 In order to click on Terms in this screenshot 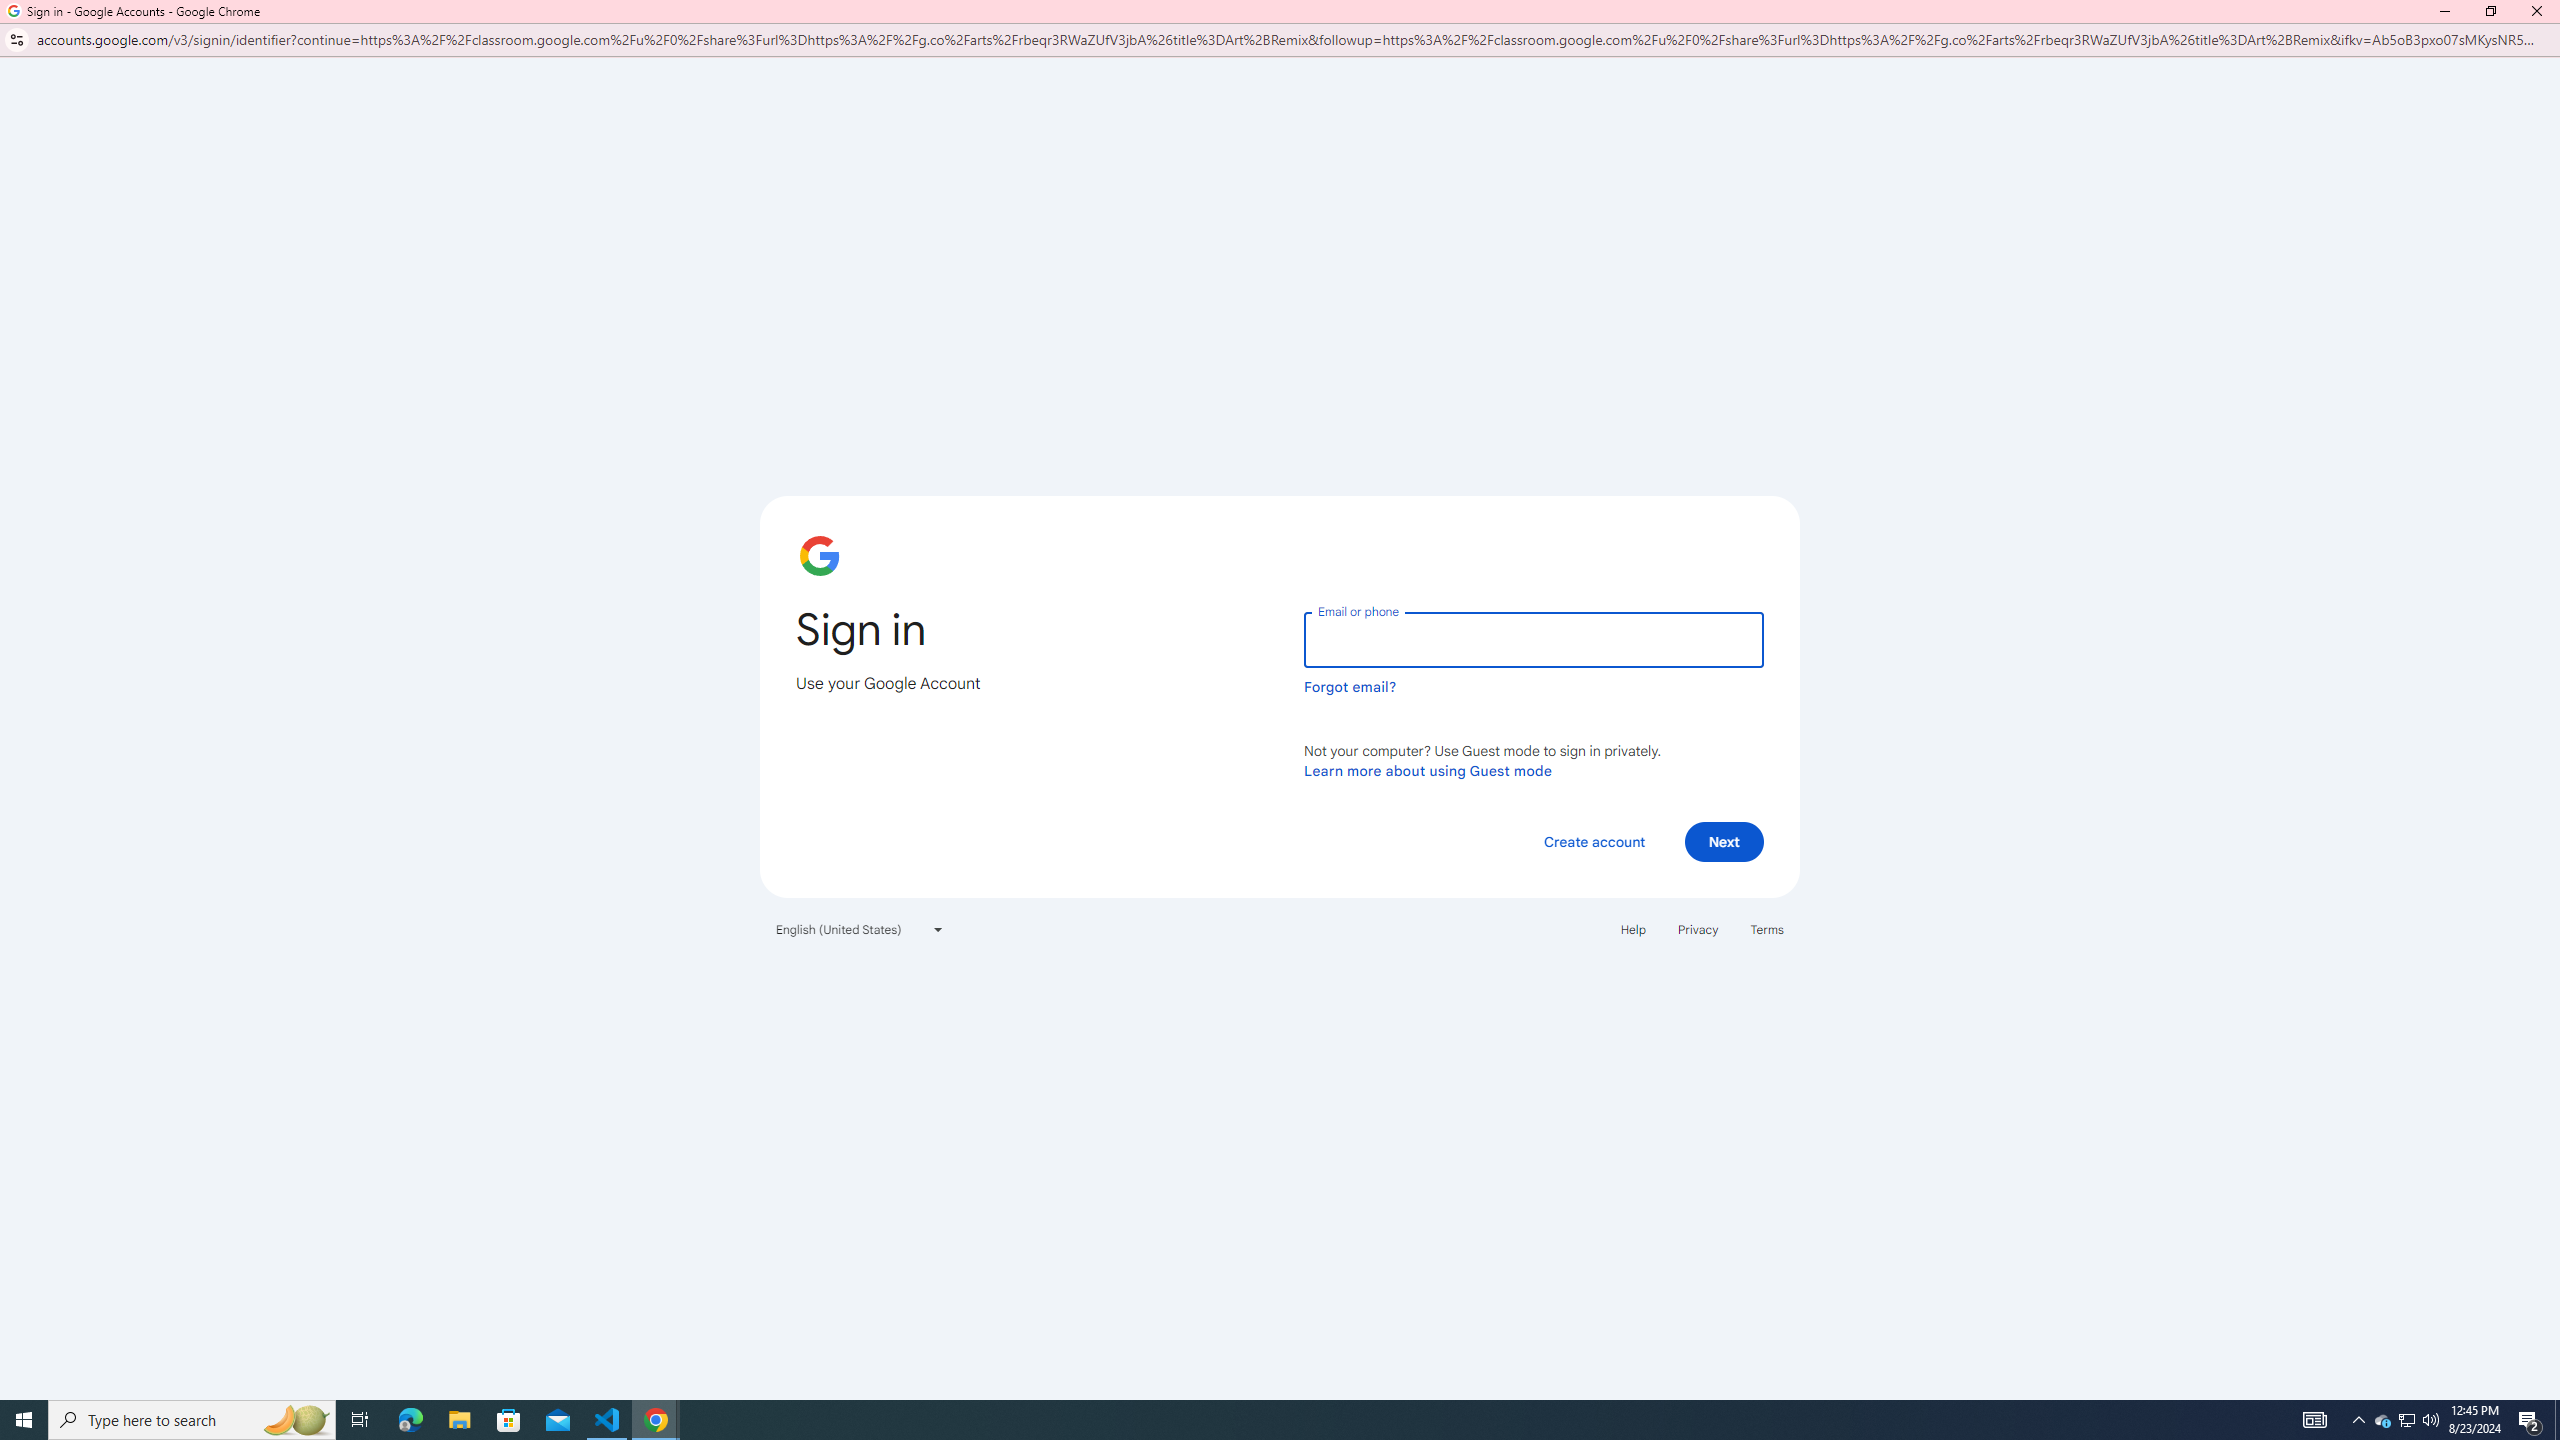, I will do `click(1768, 930)`.